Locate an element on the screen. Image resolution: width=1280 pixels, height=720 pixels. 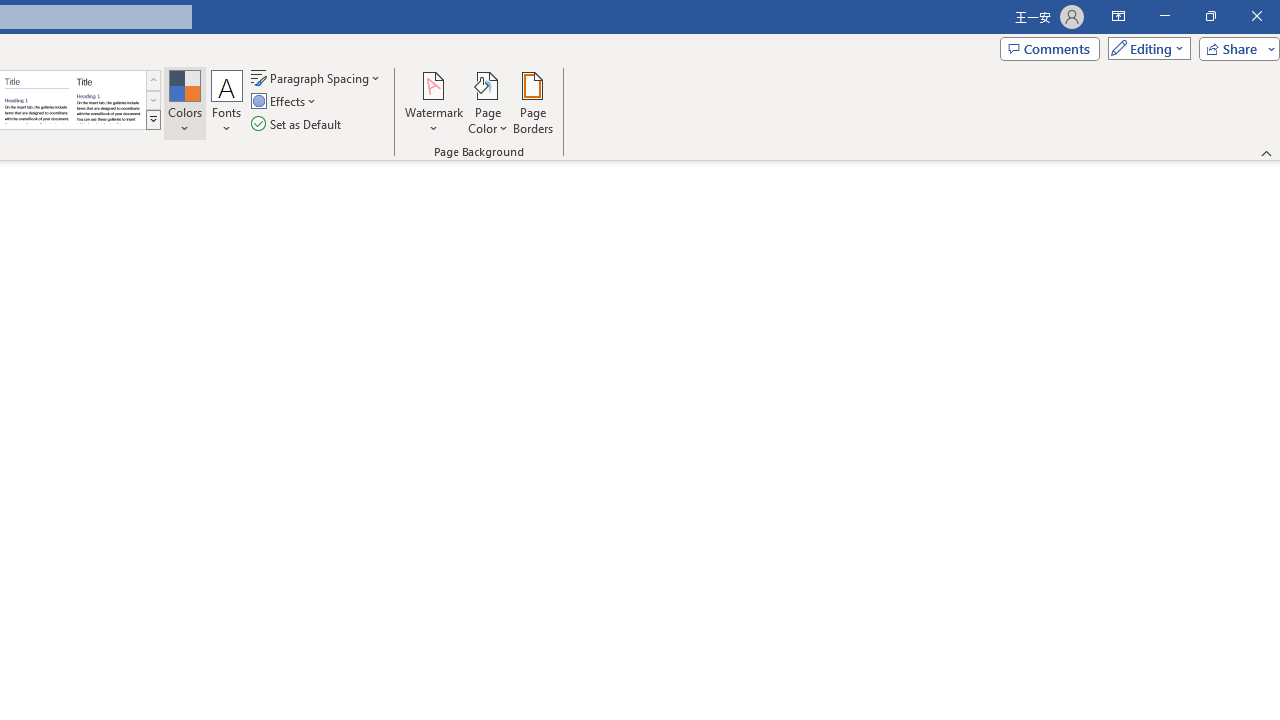
Colors is located at coordinates (184, 102).